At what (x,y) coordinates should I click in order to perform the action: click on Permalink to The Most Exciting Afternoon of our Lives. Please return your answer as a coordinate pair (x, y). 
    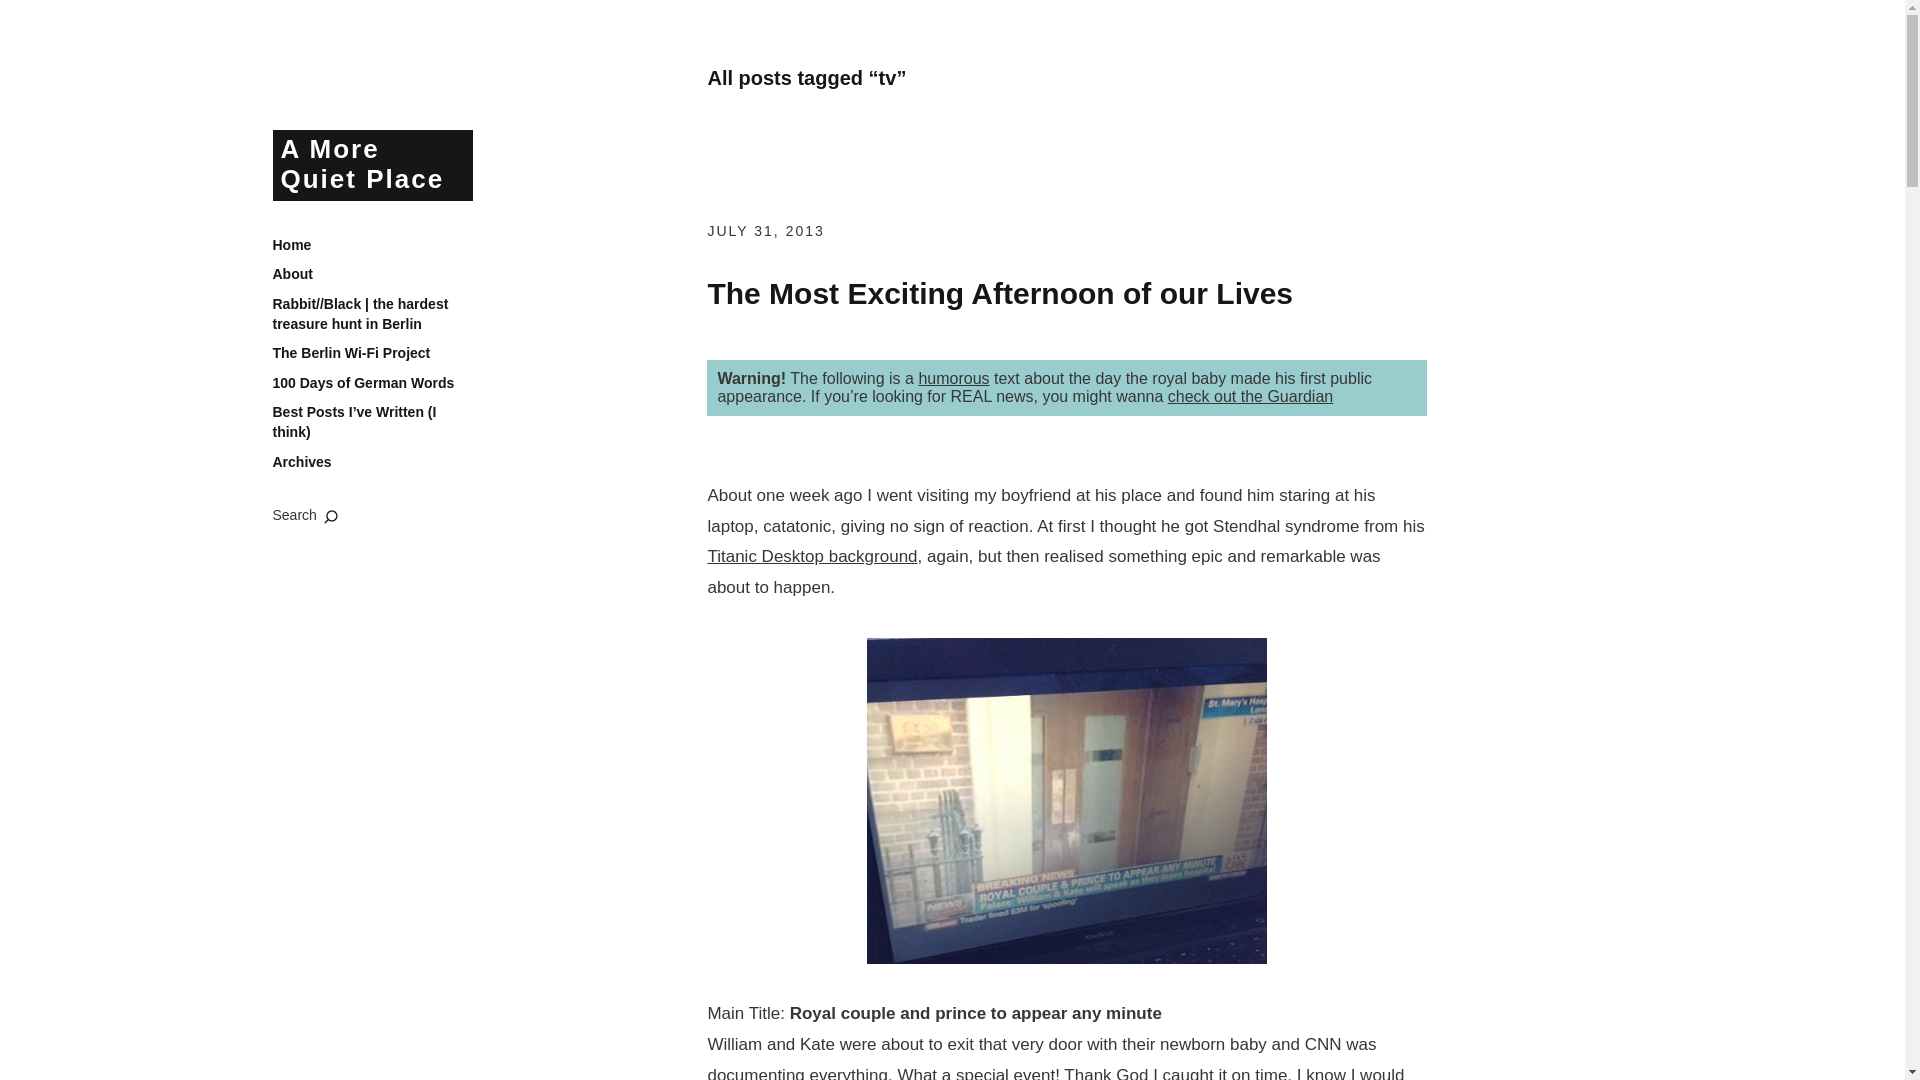
    Looking at the image, I should click on (999, 292).